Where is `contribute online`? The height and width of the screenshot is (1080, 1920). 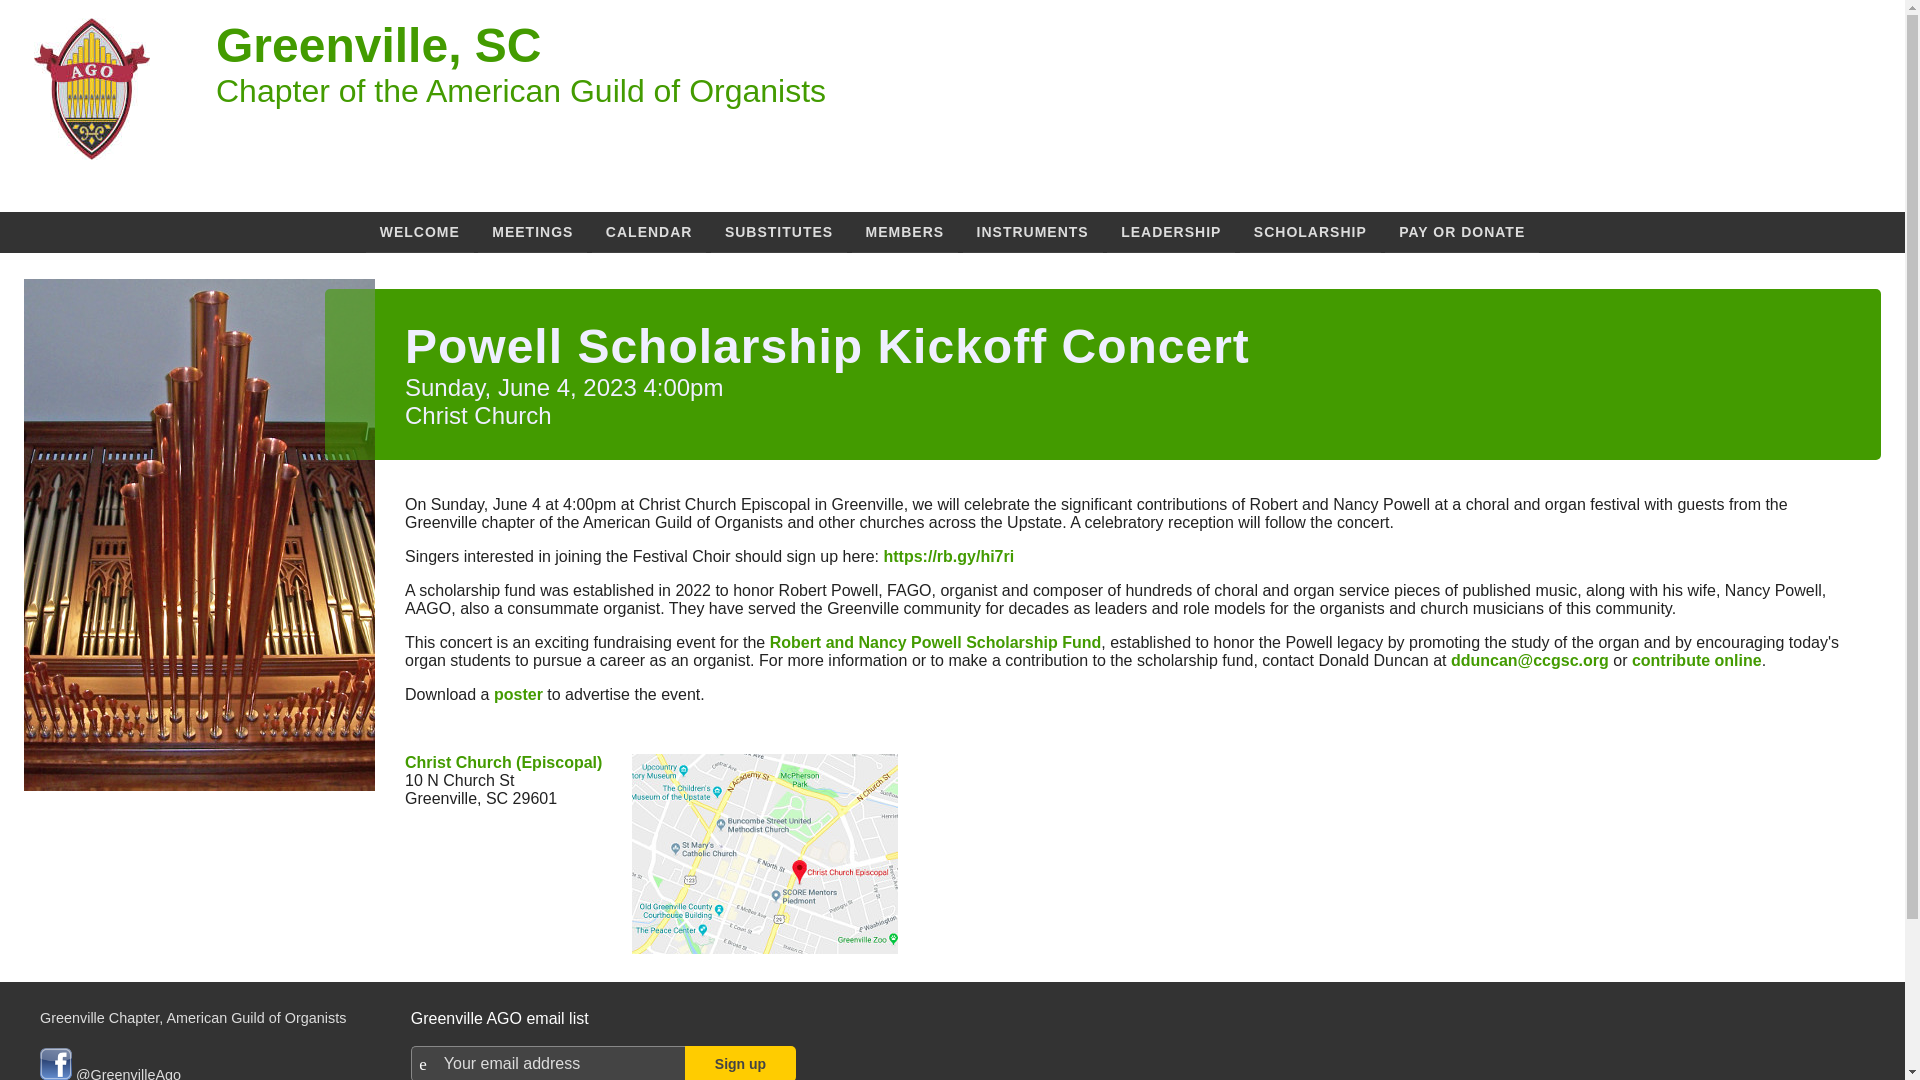
contribute online is located at coordinates (1697, 660).